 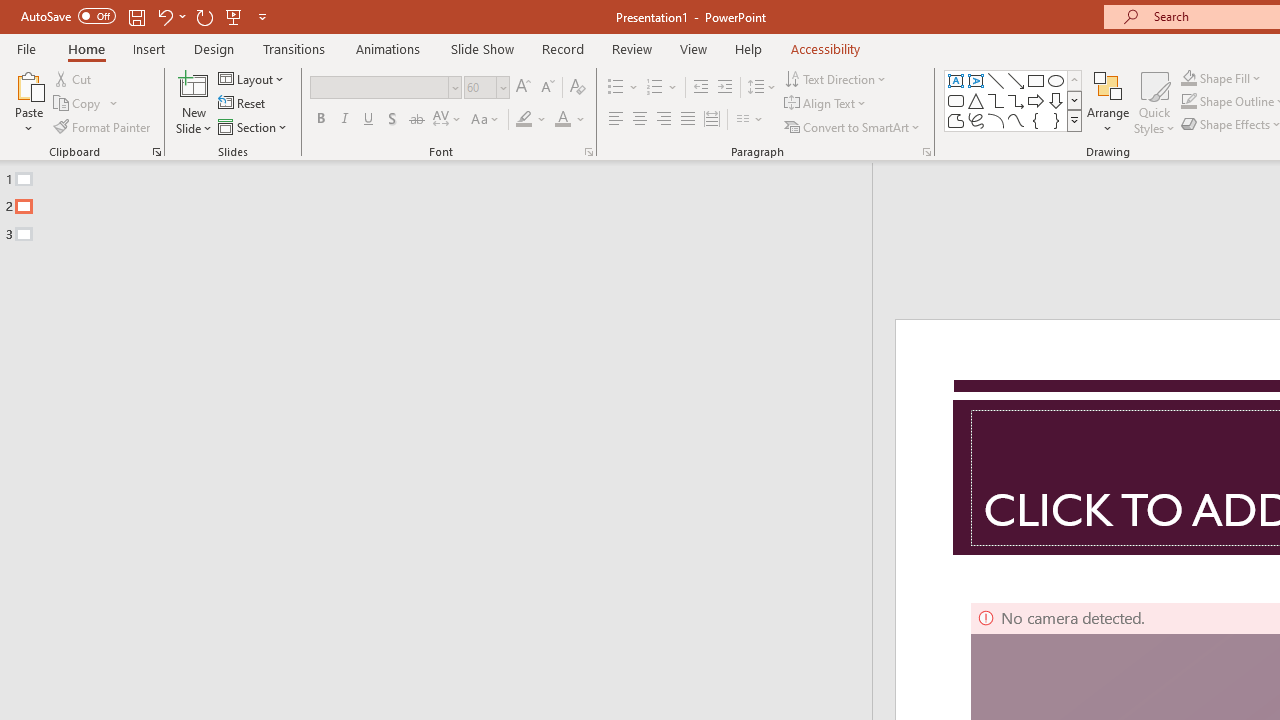 I want to click on Numbering, so click(x=662, y=88).